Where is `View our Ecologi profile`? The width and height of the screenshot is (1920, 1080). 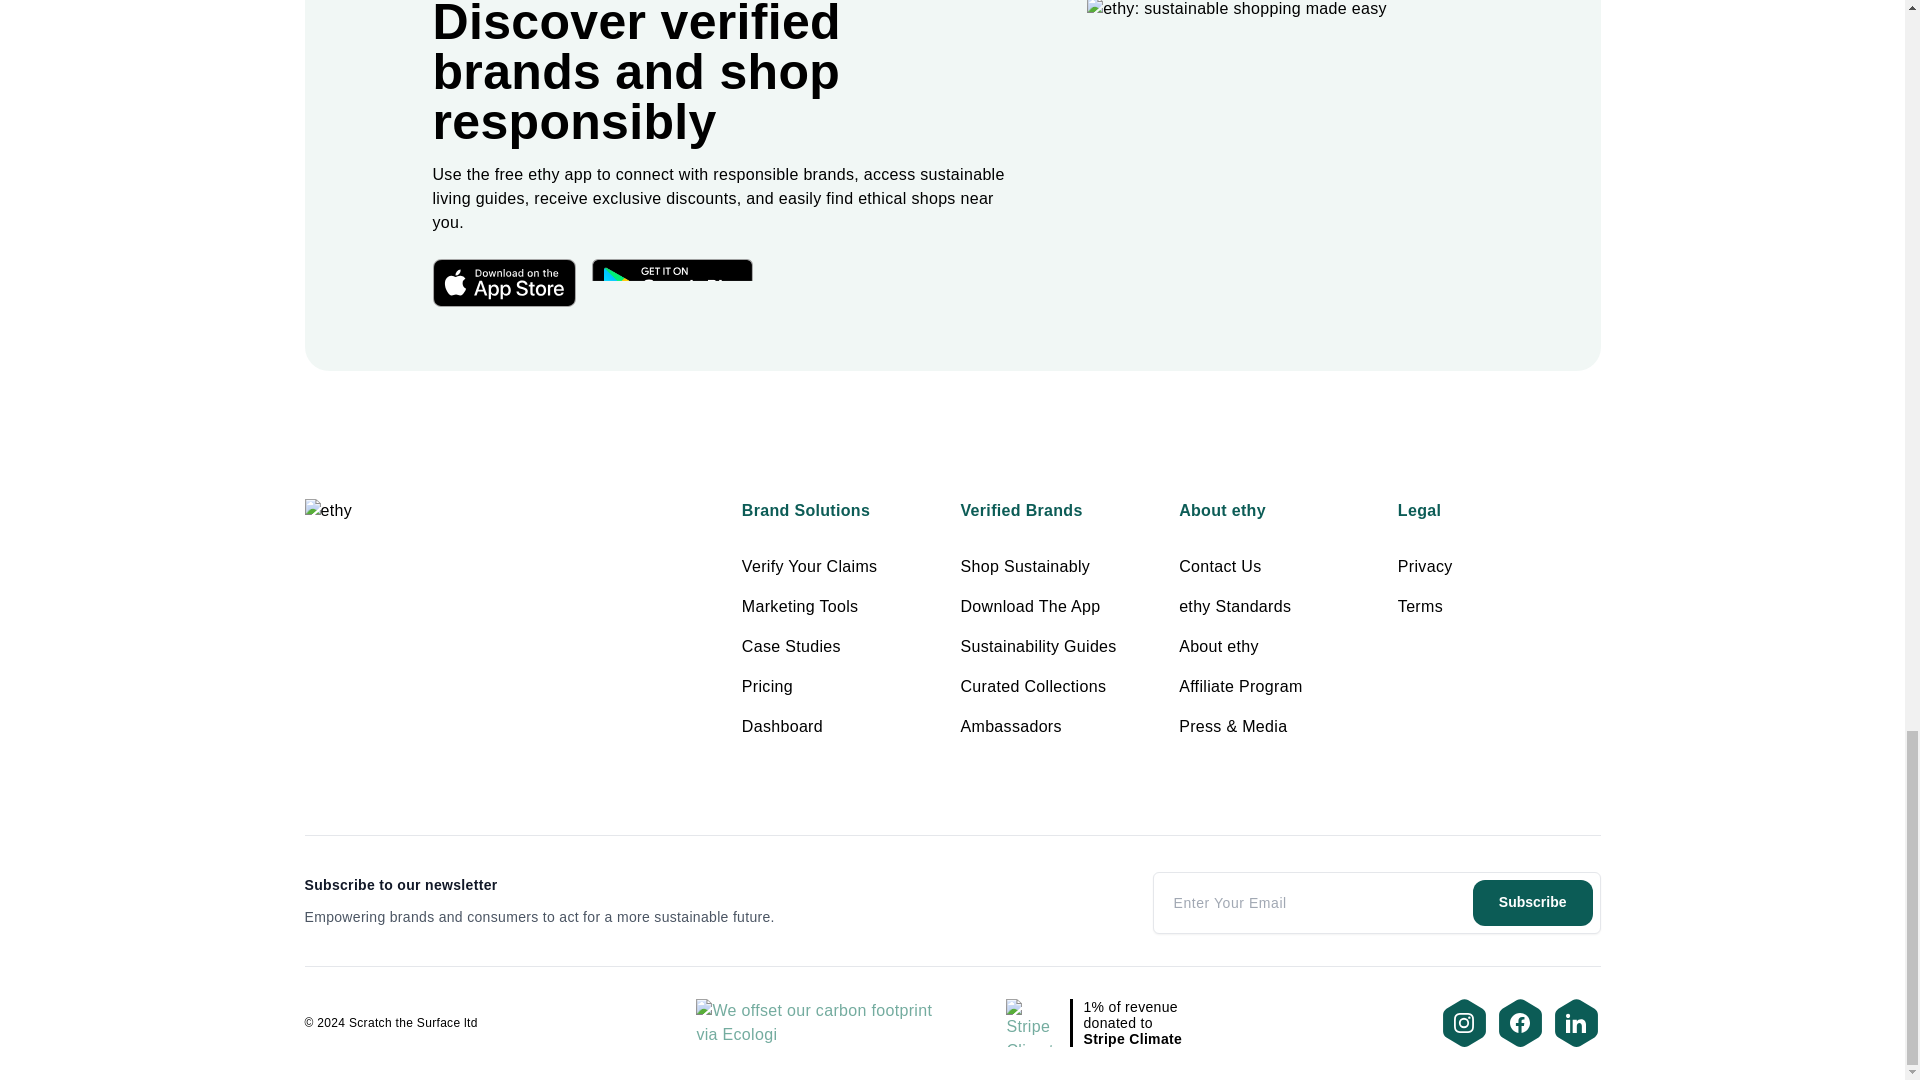
View our Ecologi profile is located at coordinates (820, 1022).